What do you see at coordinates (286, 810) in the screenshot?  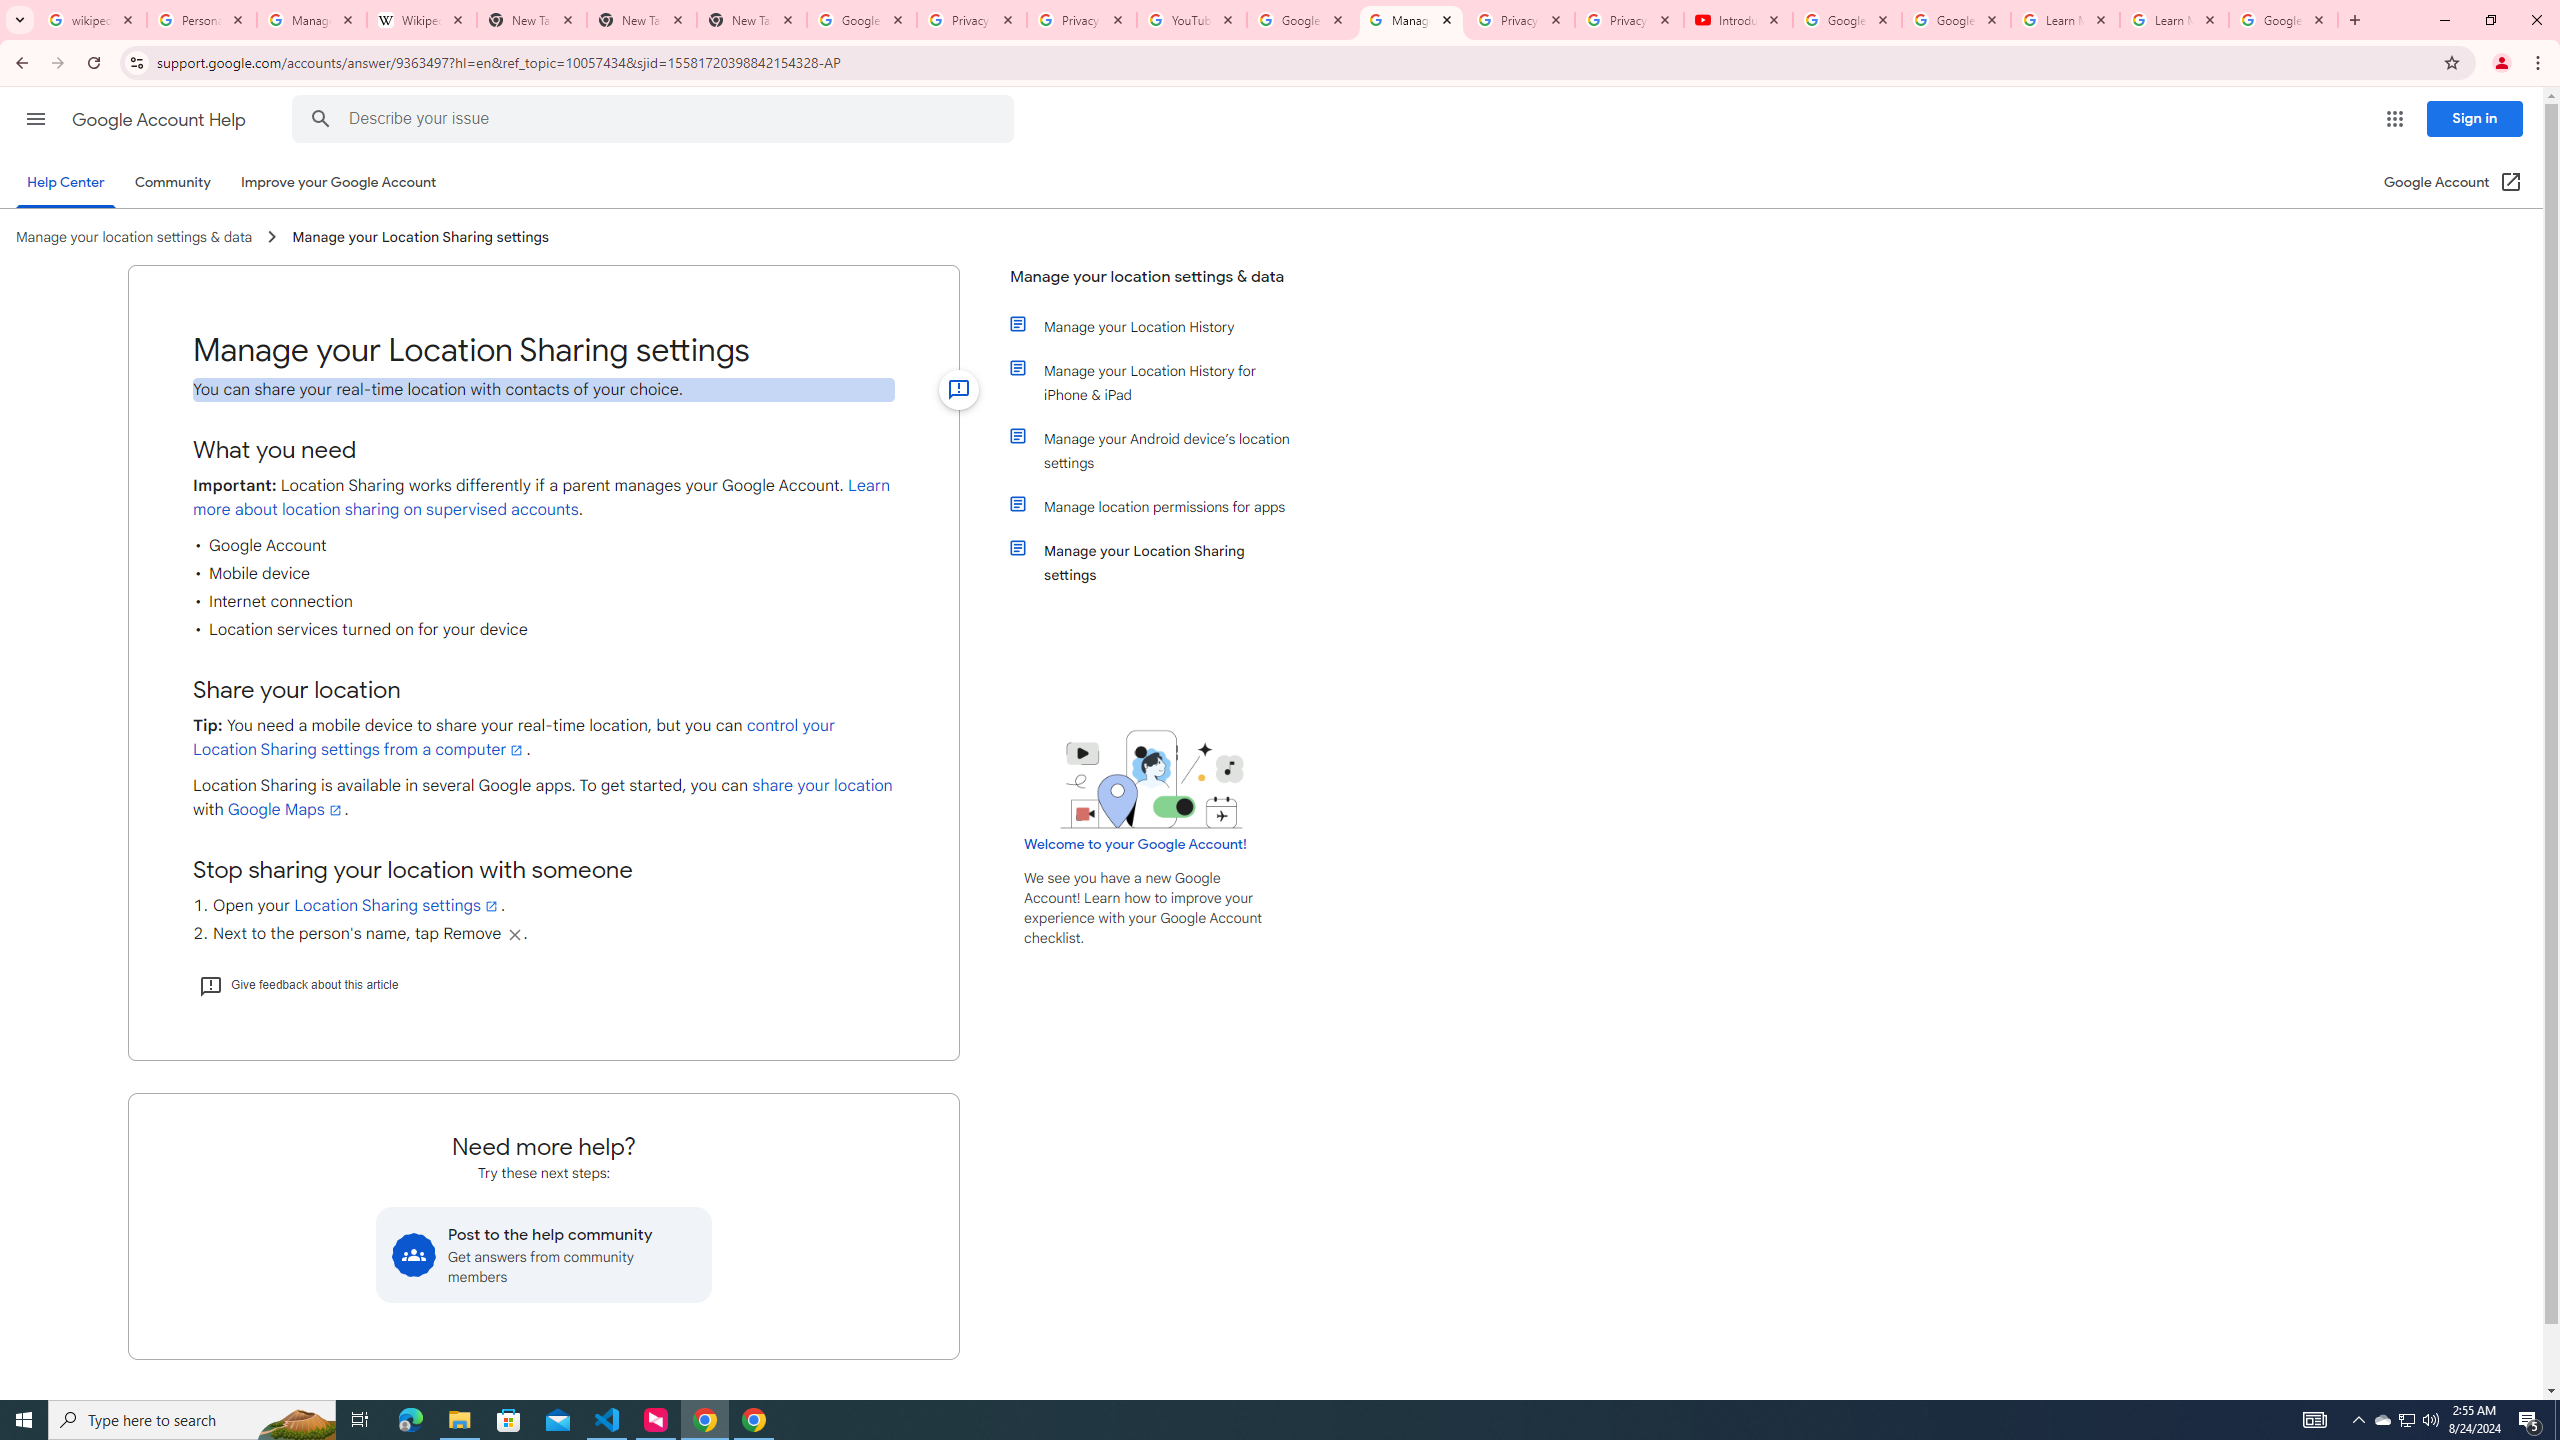 I see `Google Maps` at bounding box center [286, 810].